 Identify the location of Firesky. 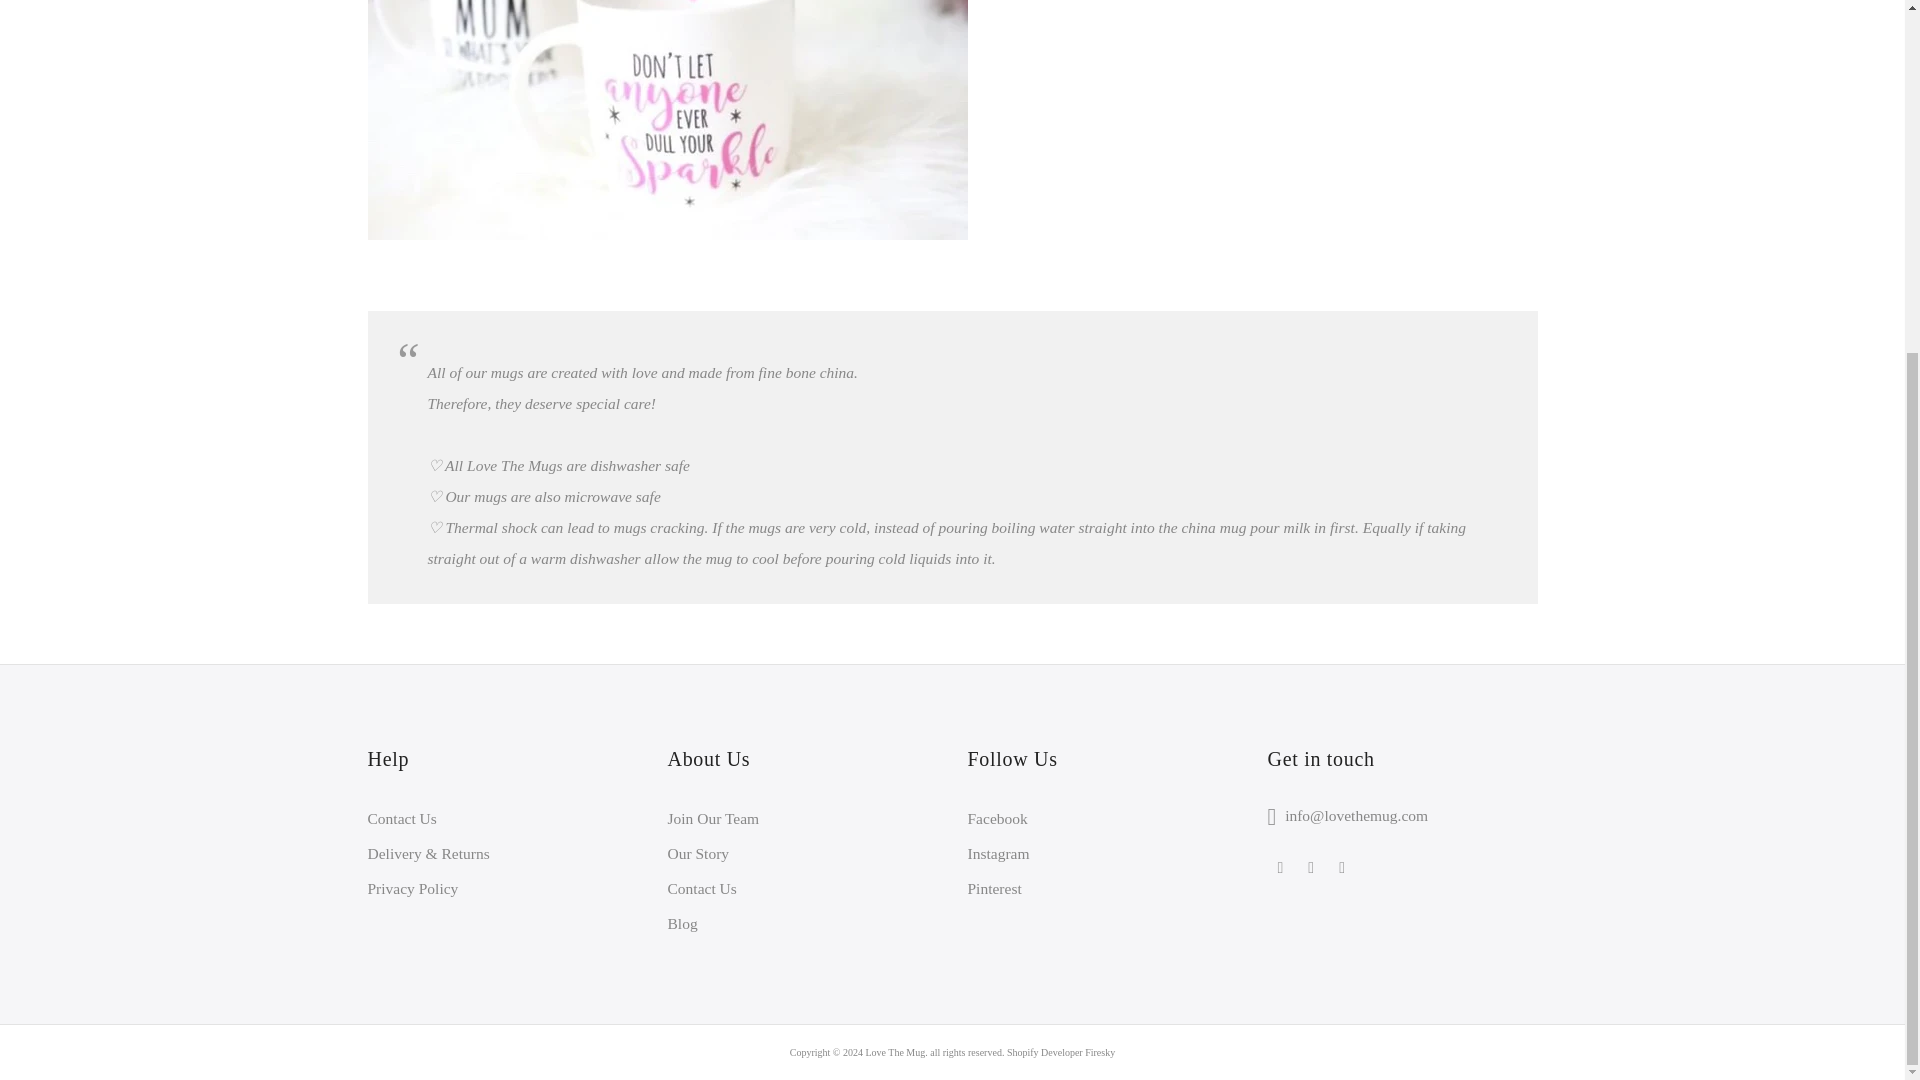
(1100, 1052).